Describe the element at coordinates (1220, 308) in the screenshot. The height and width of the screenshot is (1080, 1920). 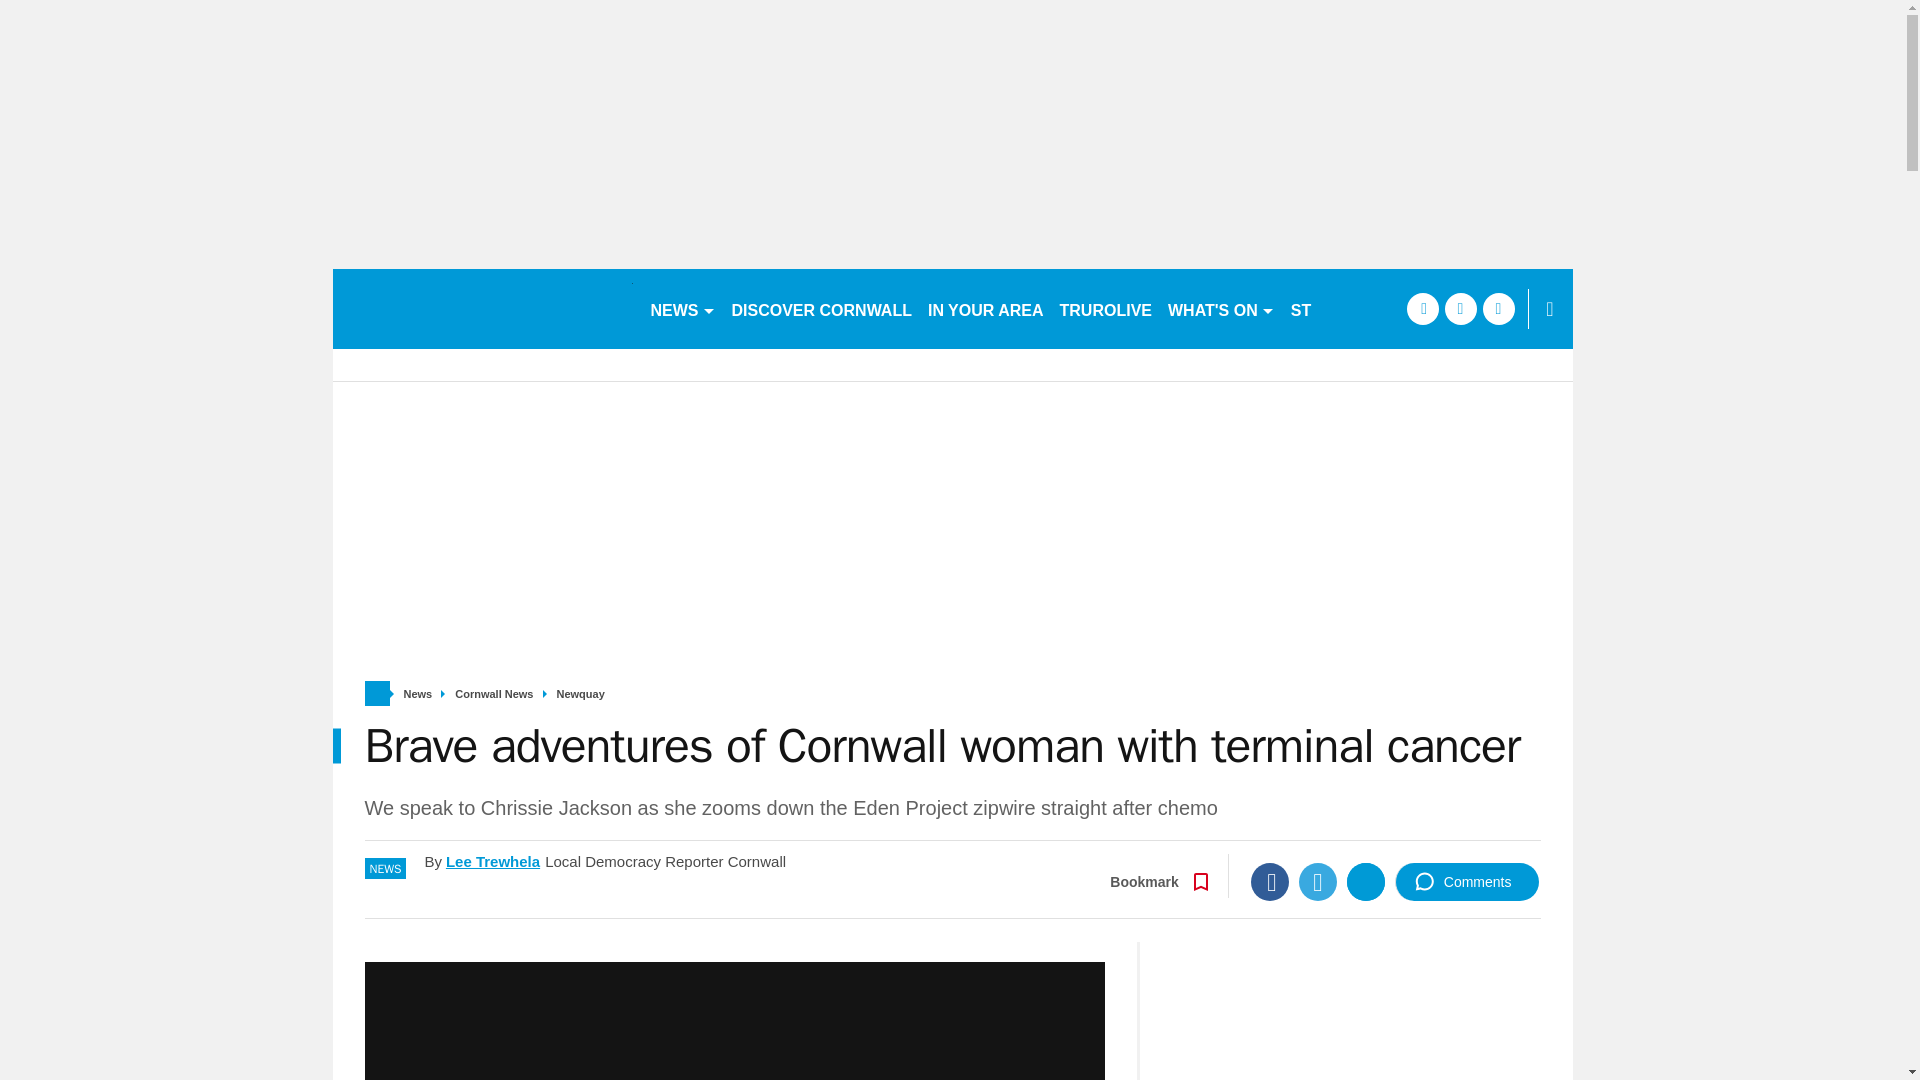
I see `WHAT'S ON` at that location.